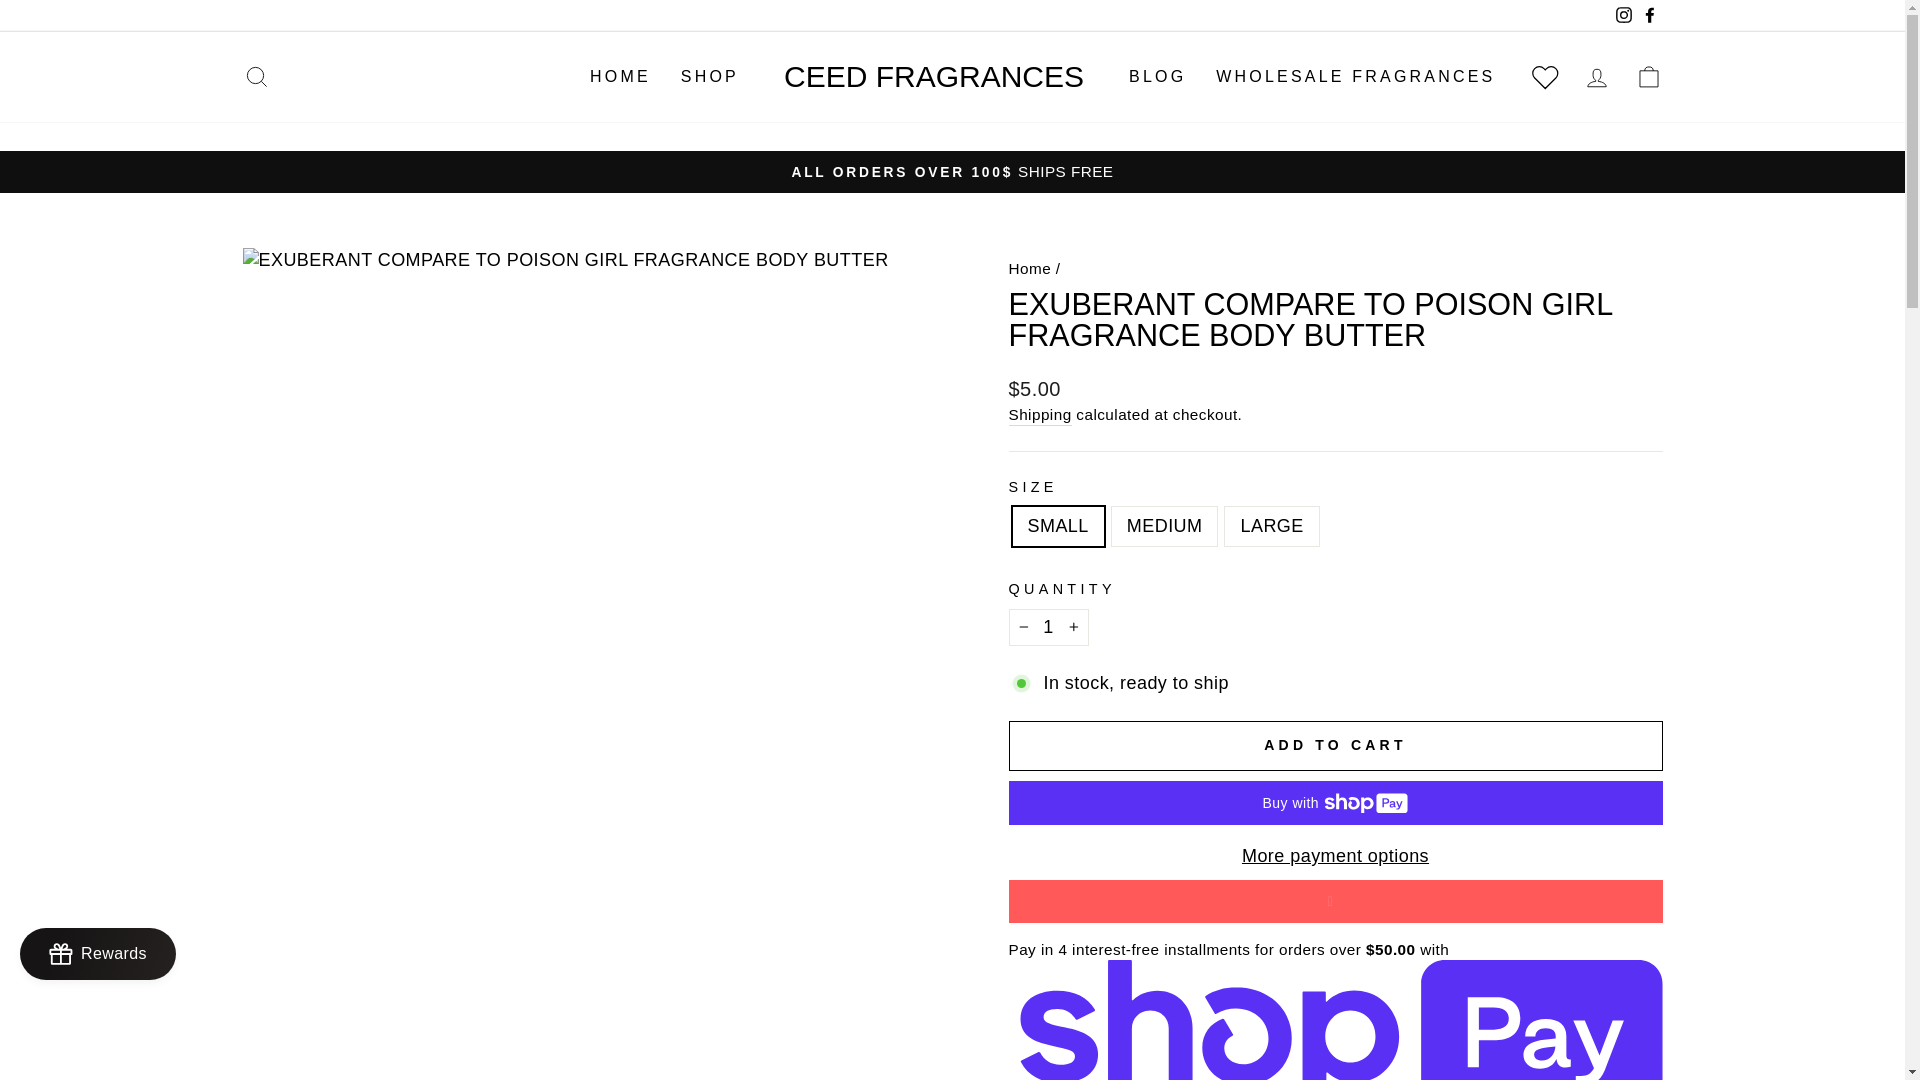 The image size is (1920, 1080). What do you see at coordinates (1029, 268) in the screenshot?
I see `Back to the frontpage` at bounding box center [1029, 268].